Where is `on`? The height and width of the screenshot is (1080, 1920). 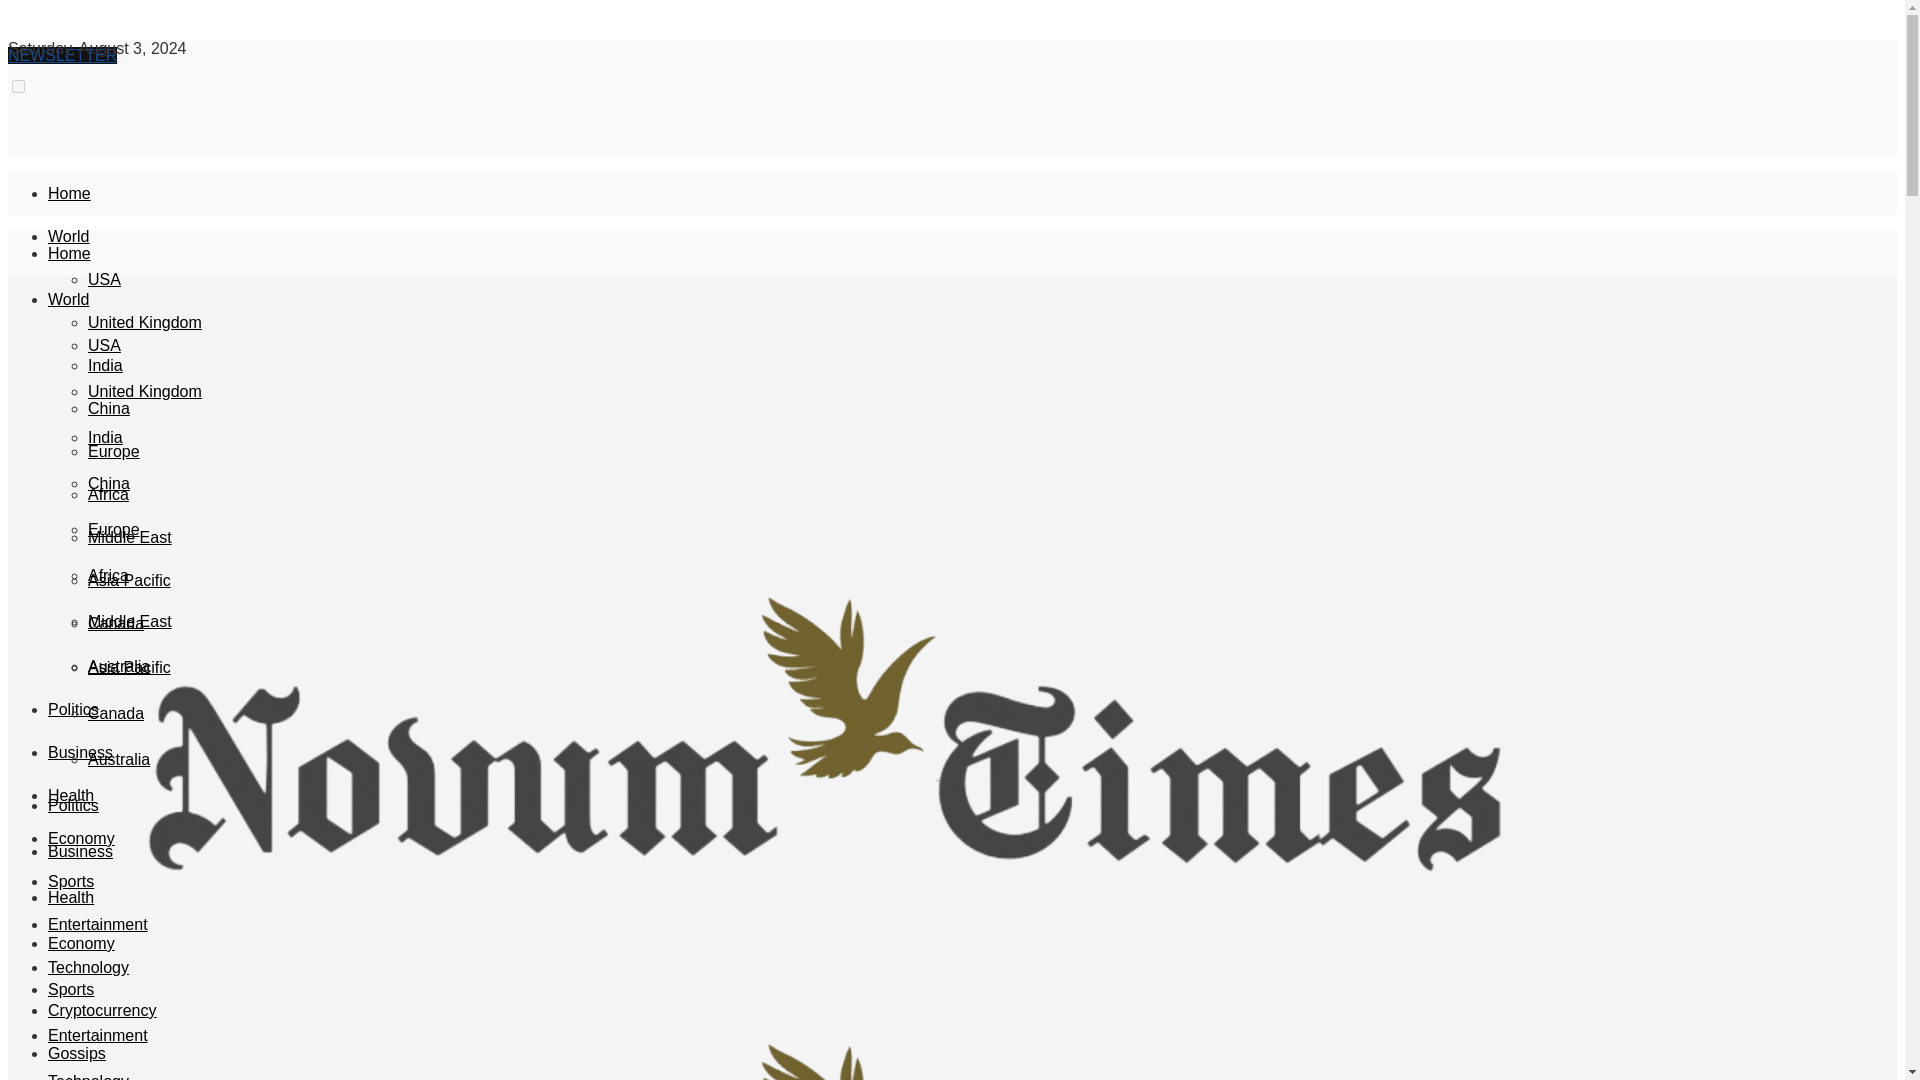 on is located at coordinates (18, 86).